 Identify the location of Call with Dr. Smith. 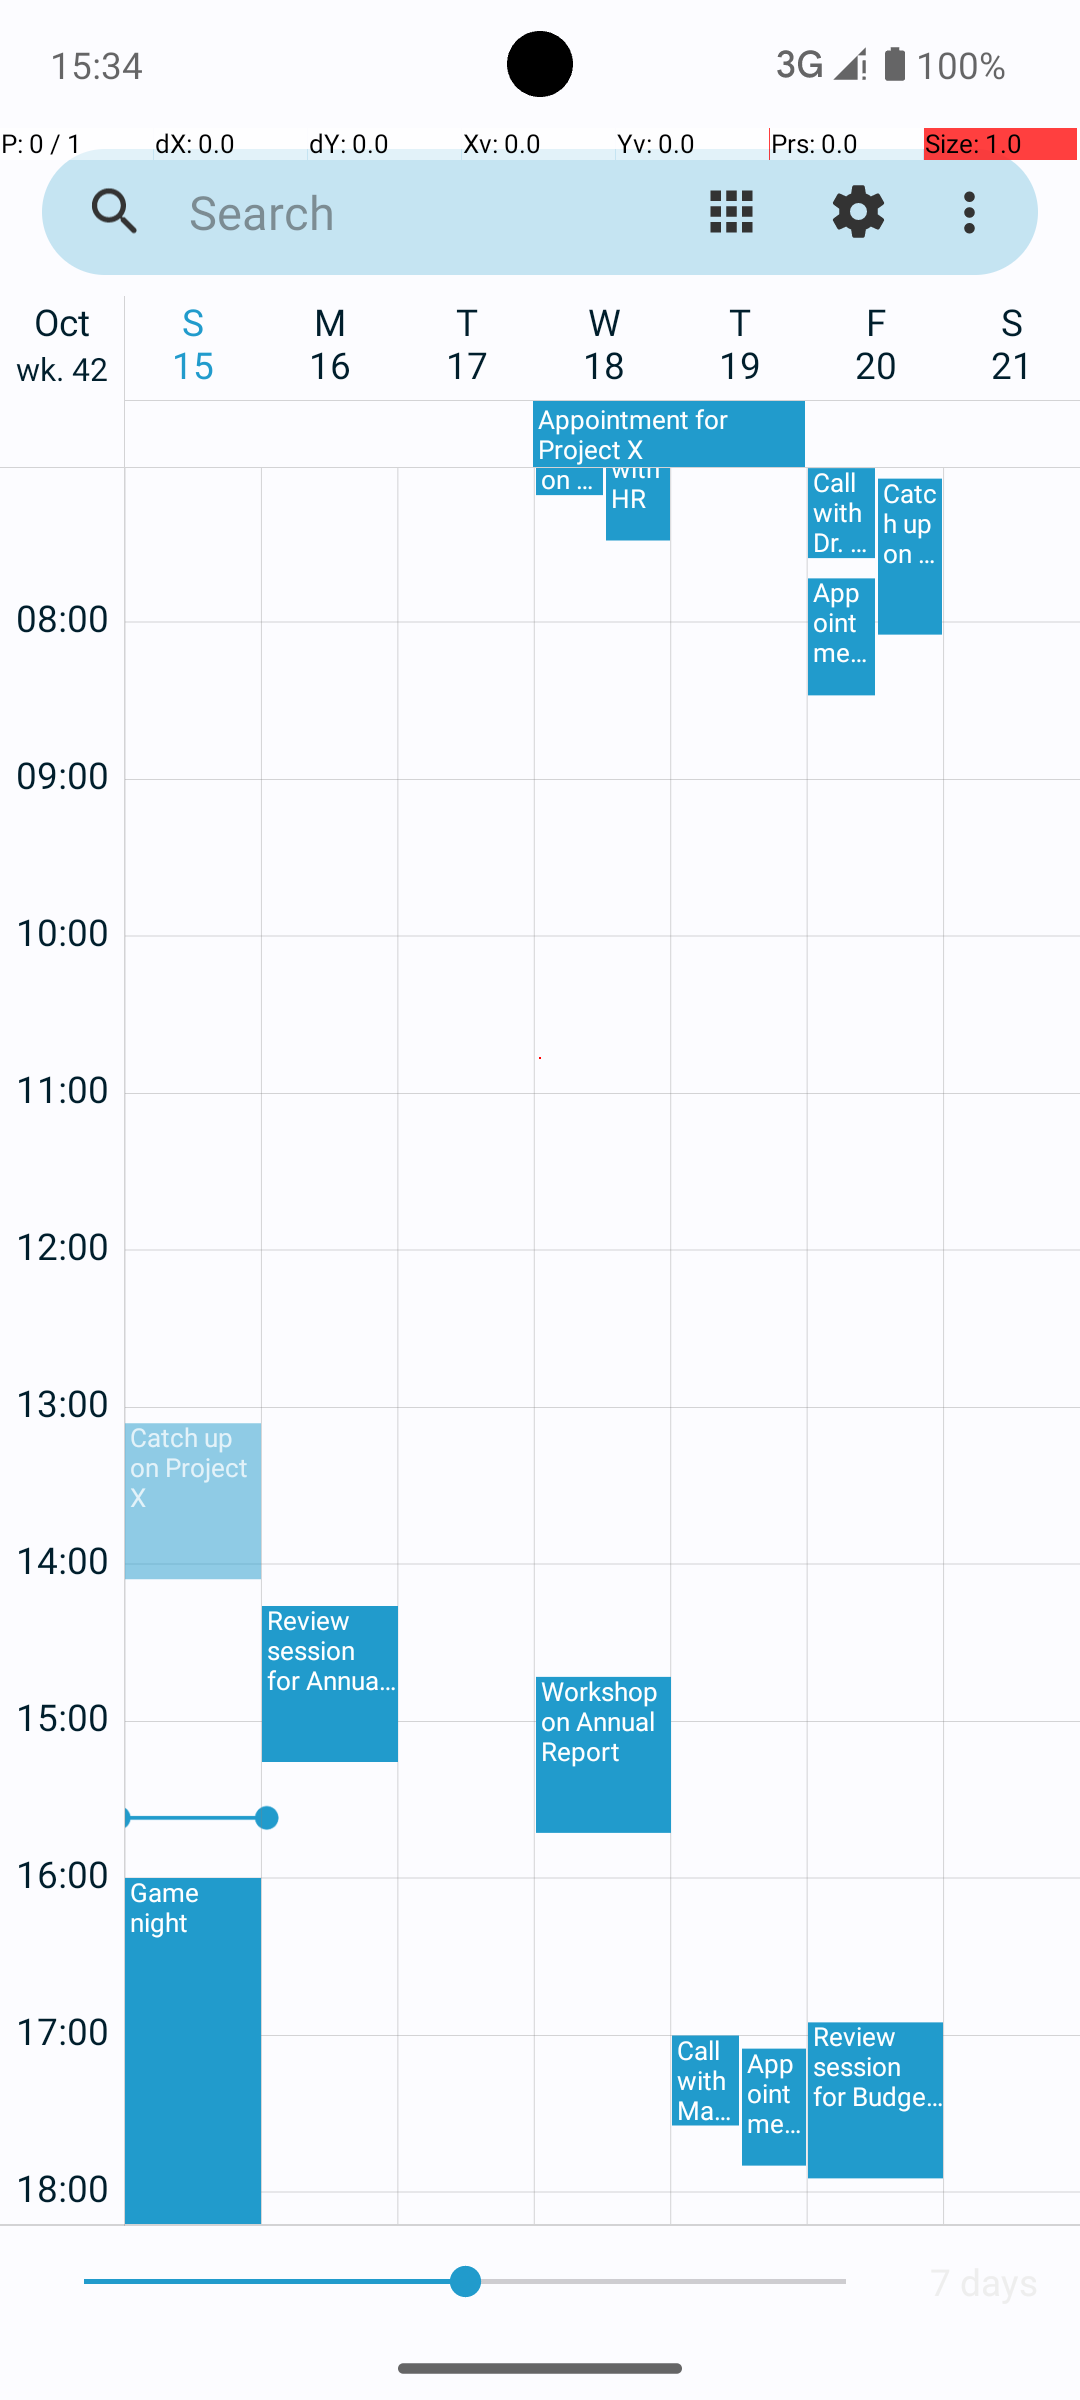
(842, 513).